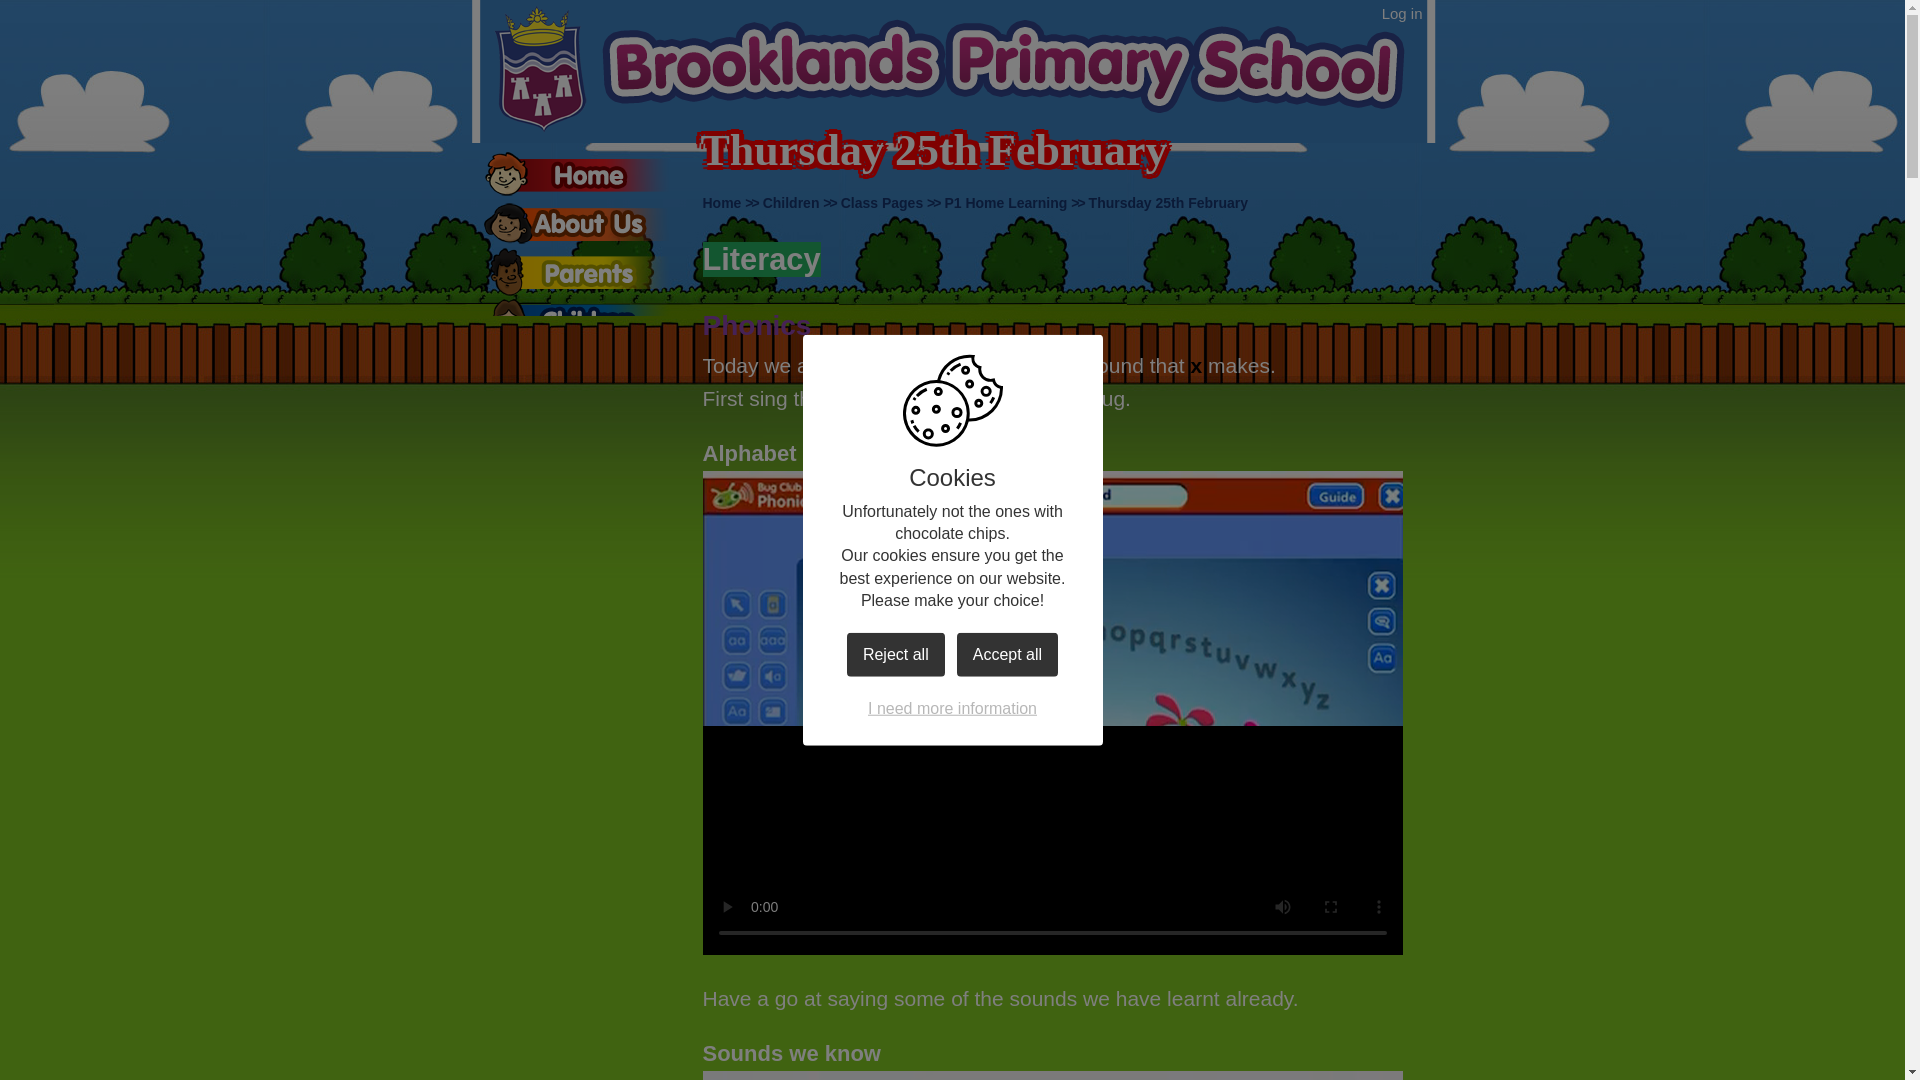 This screenshot has height=1080, width=1920. I want to click on Home, so click(722, 202).